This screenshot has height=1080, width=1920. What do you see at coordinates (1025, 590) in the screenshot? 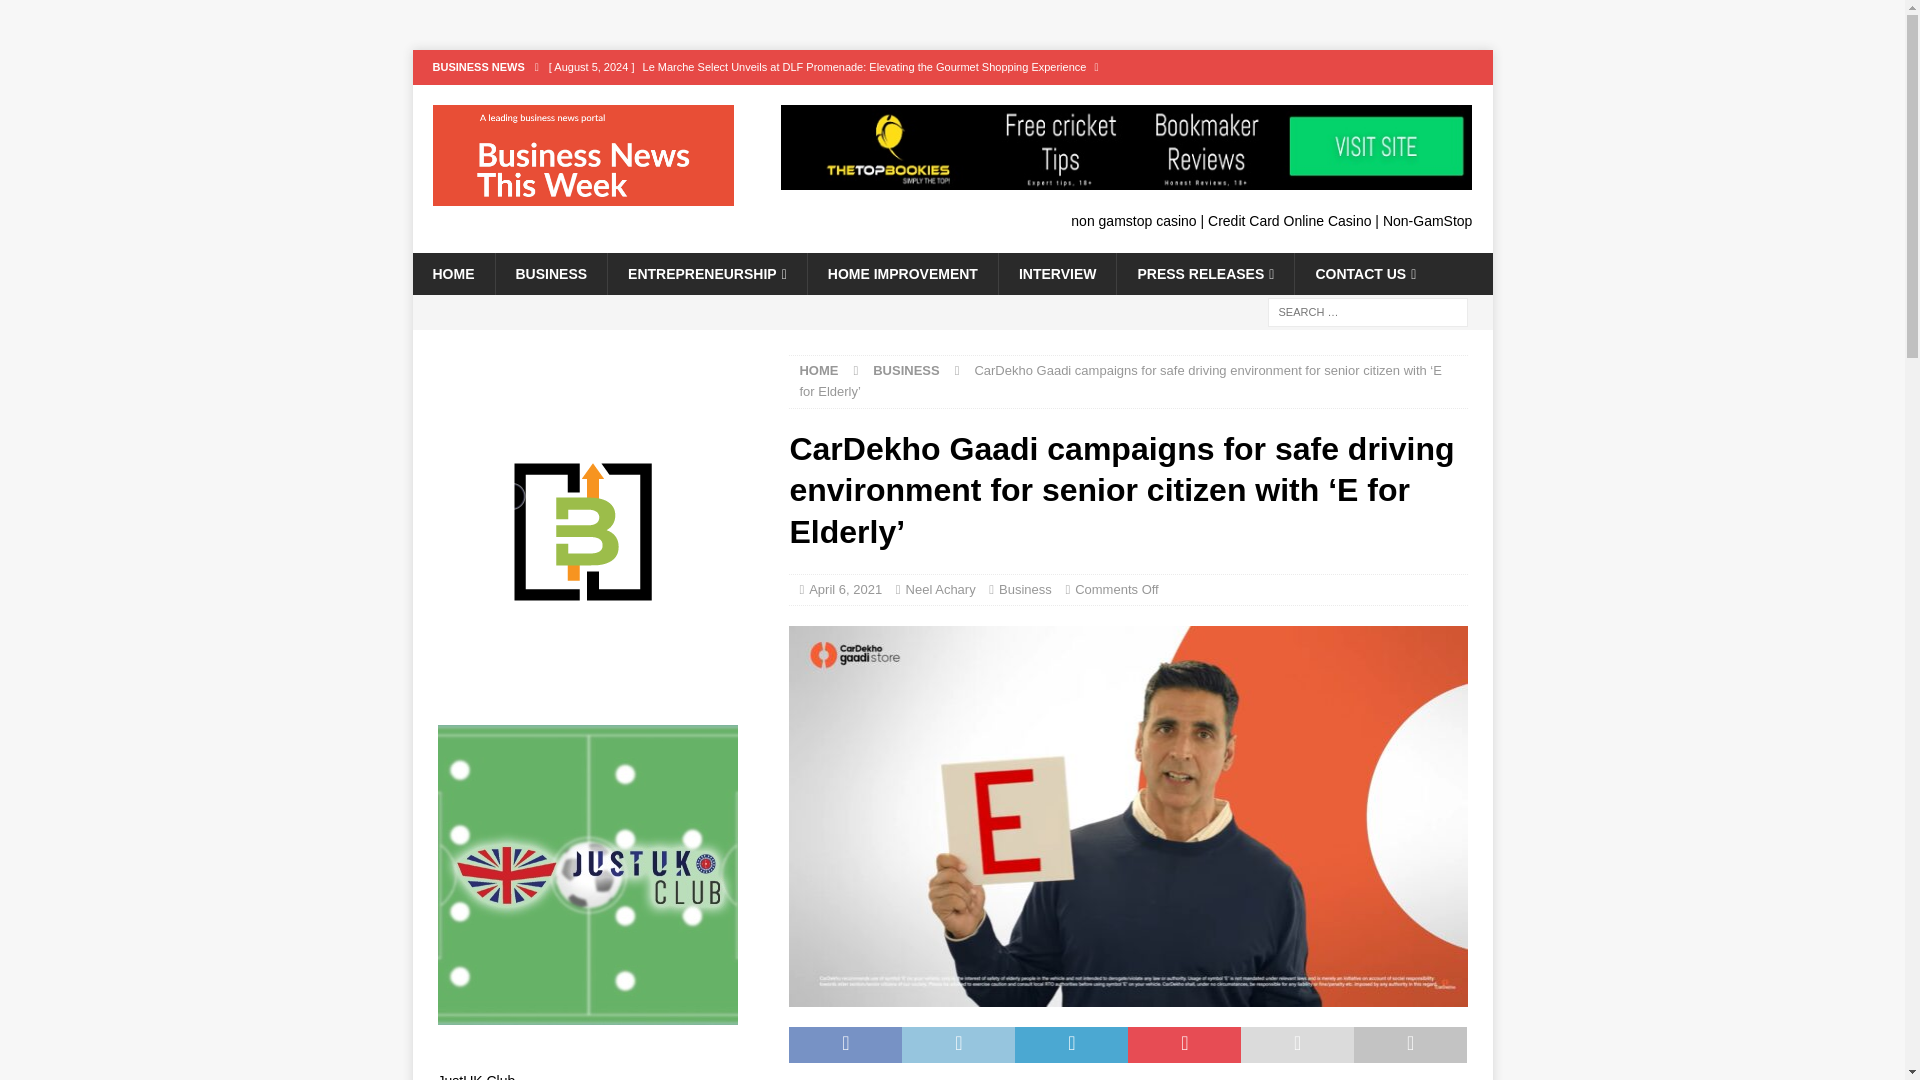
I see `Business` at bounding box center [1025, 590].